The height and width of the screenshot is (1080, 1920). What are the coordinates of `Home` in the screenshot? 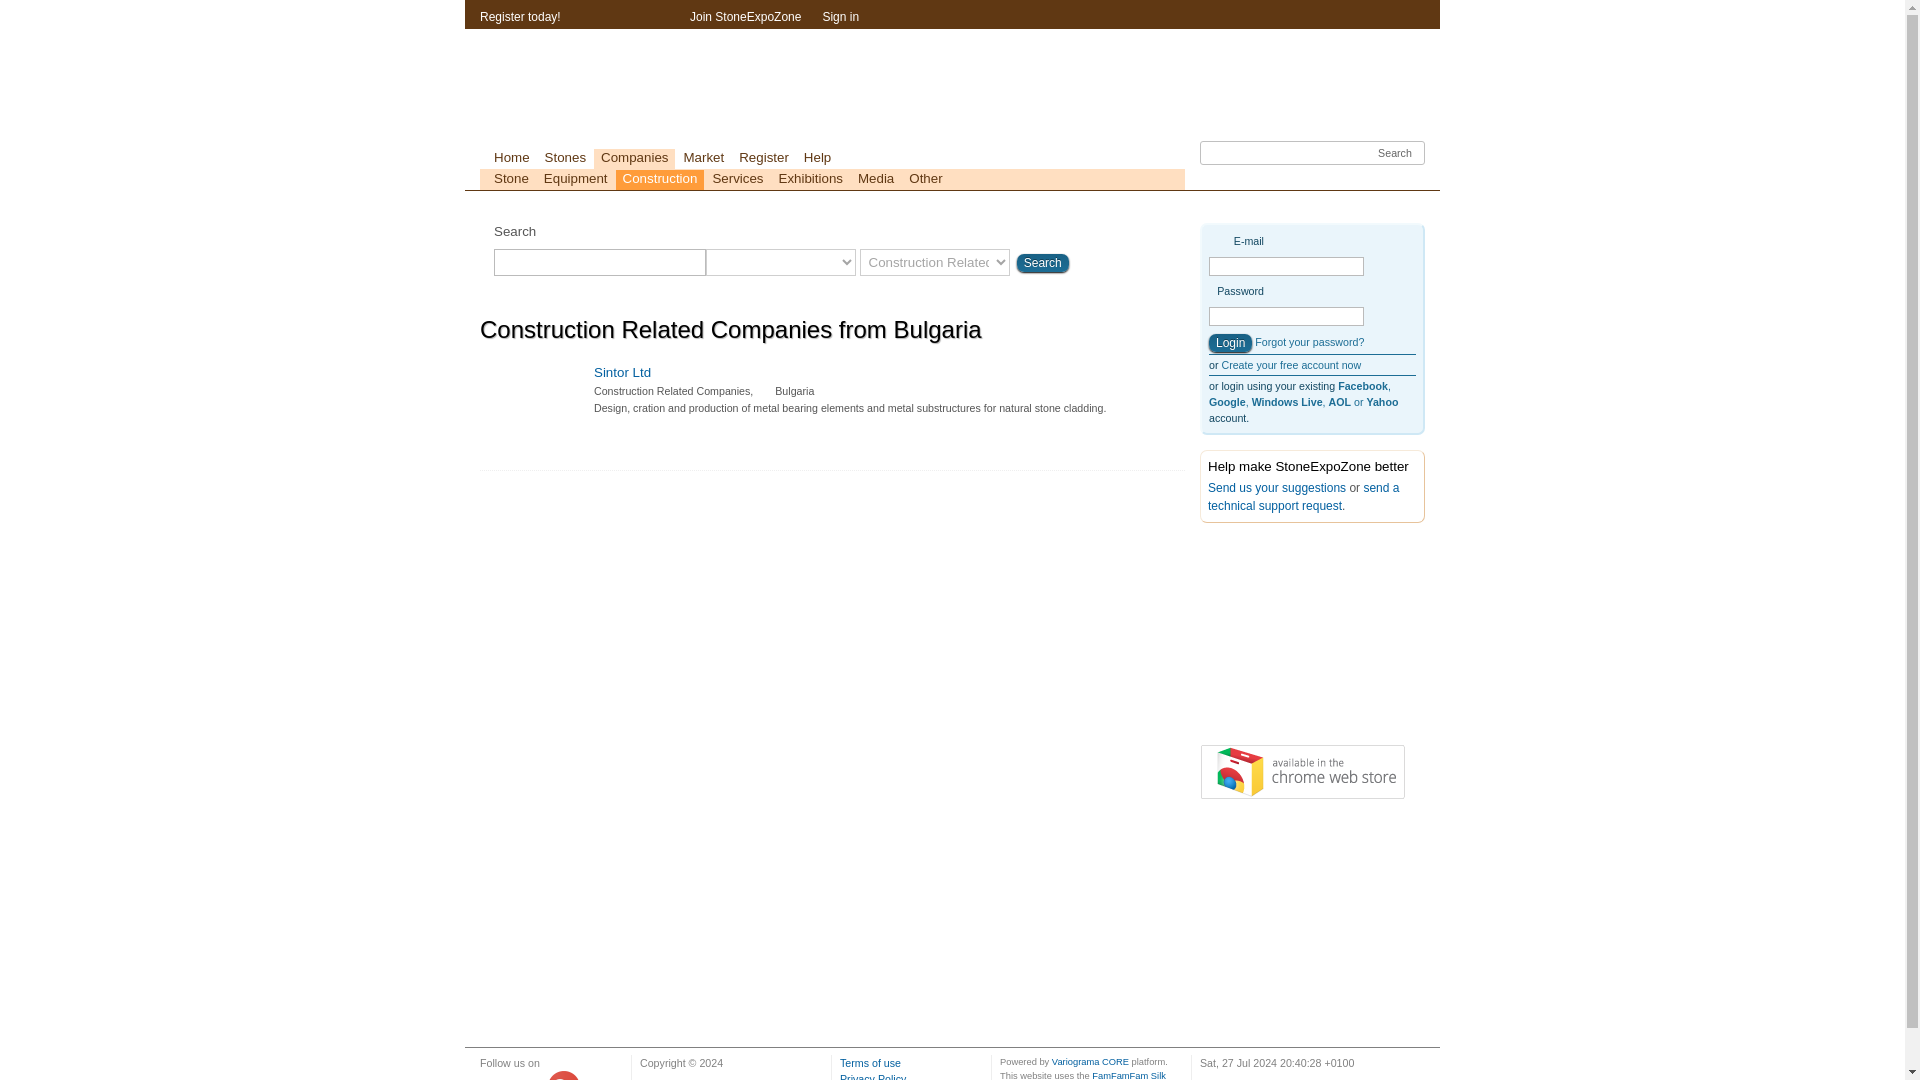 It's located at (512, 158).